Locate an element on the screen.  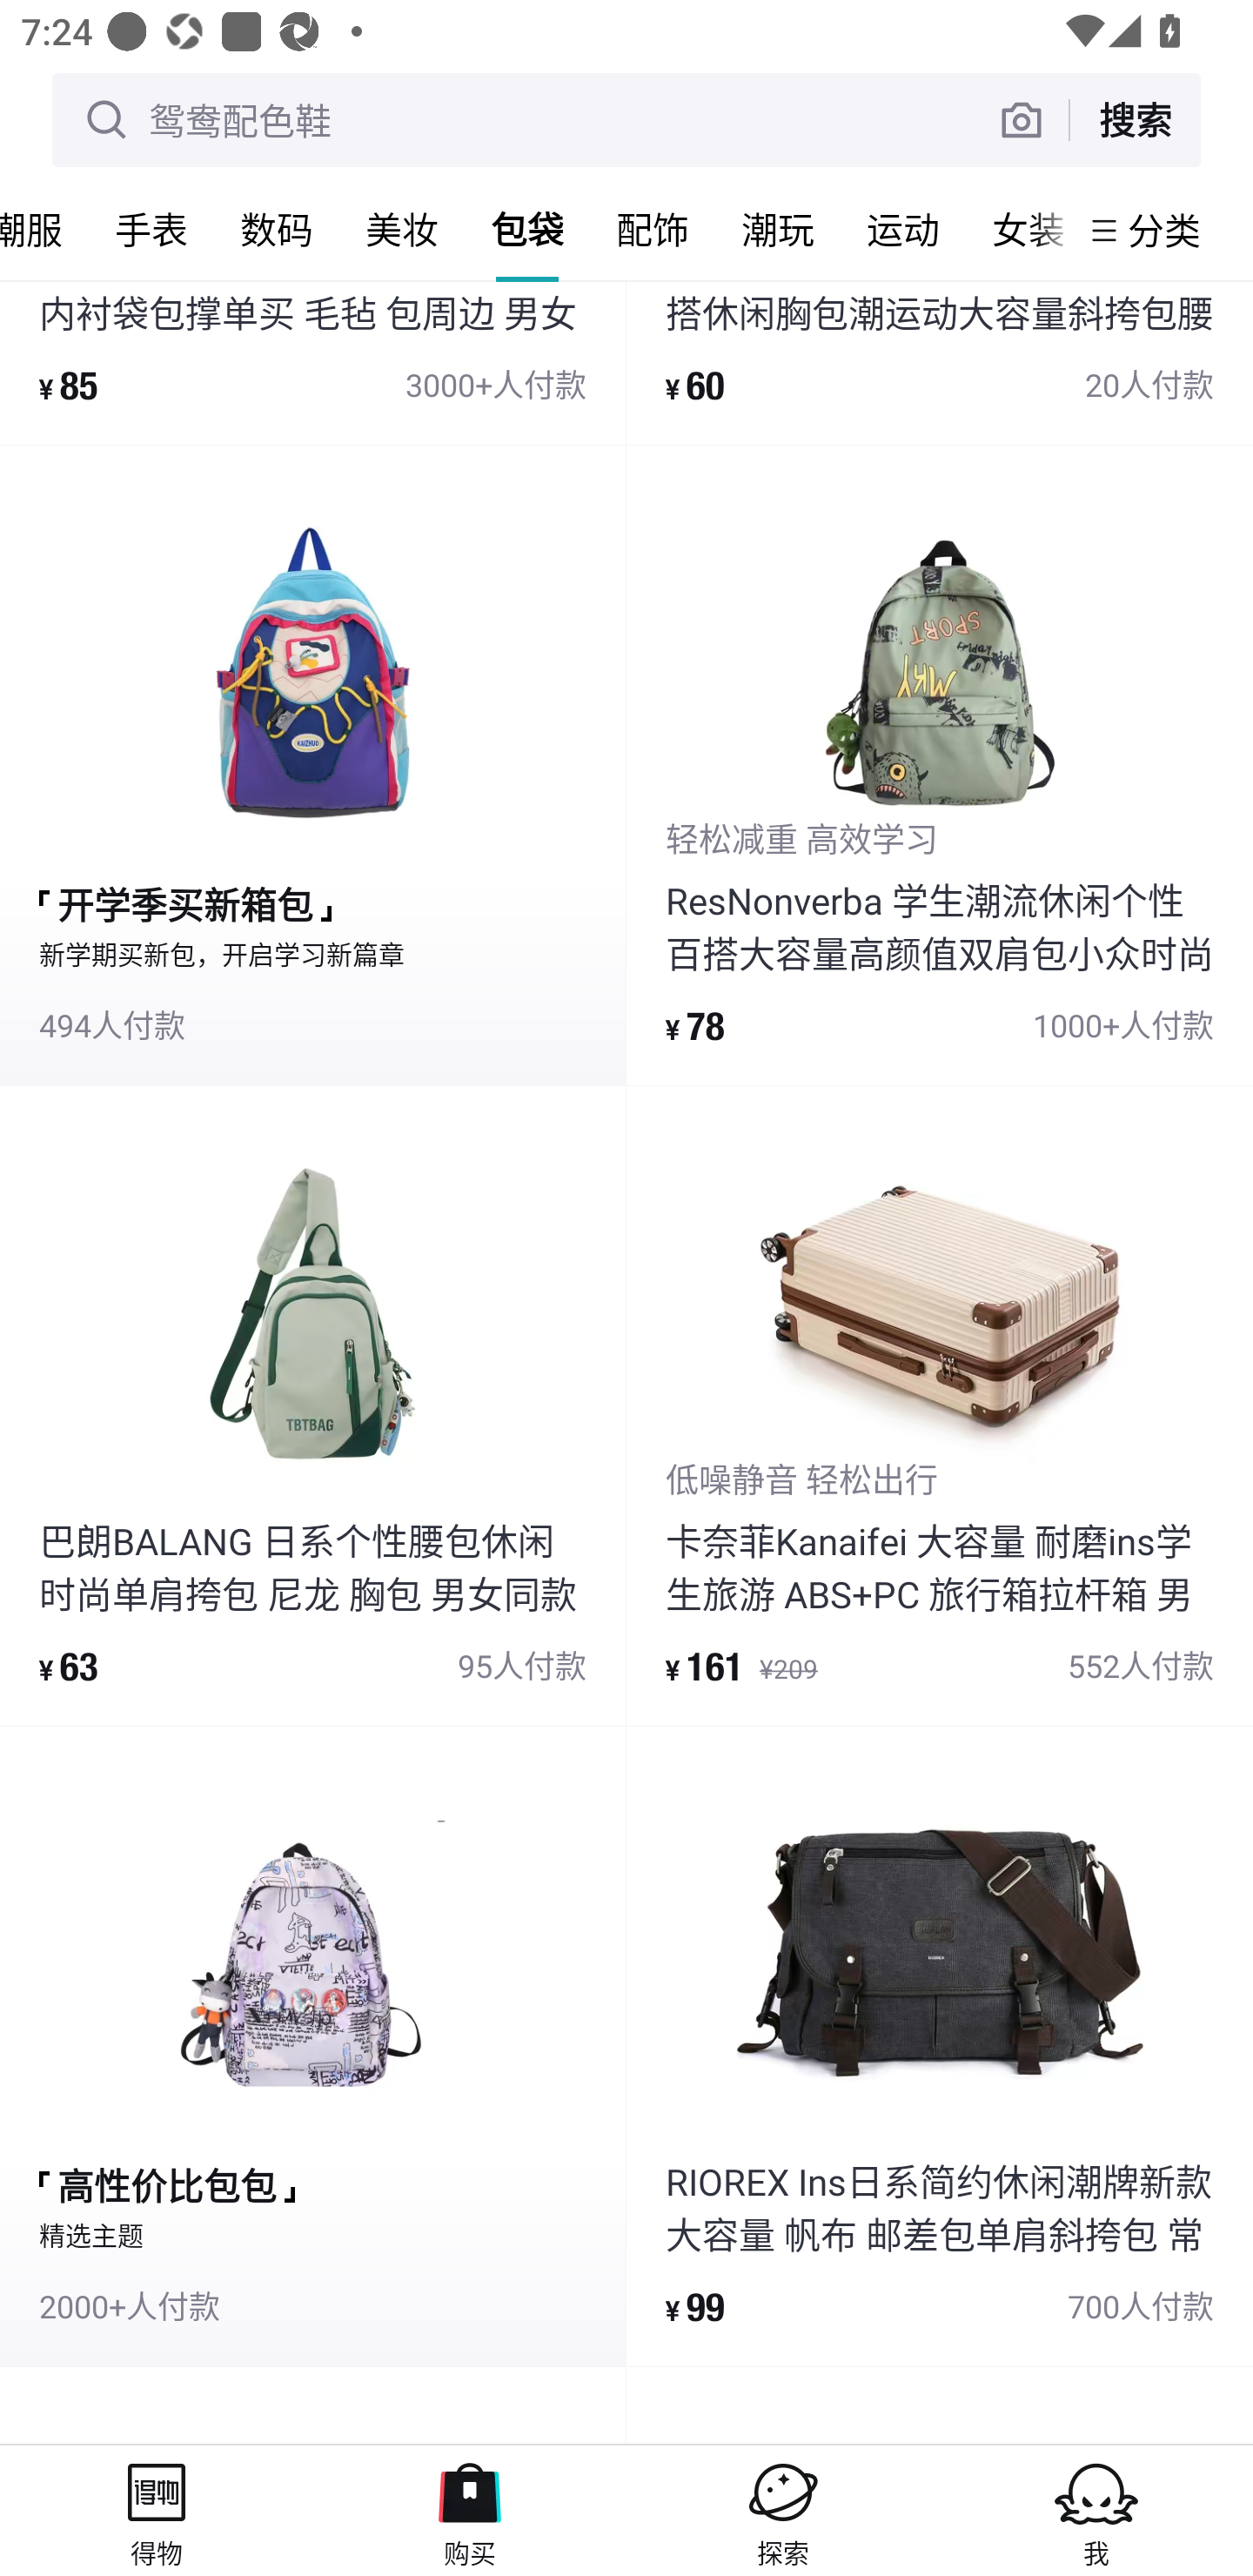
包袋 is located at coordinates (527, 229).